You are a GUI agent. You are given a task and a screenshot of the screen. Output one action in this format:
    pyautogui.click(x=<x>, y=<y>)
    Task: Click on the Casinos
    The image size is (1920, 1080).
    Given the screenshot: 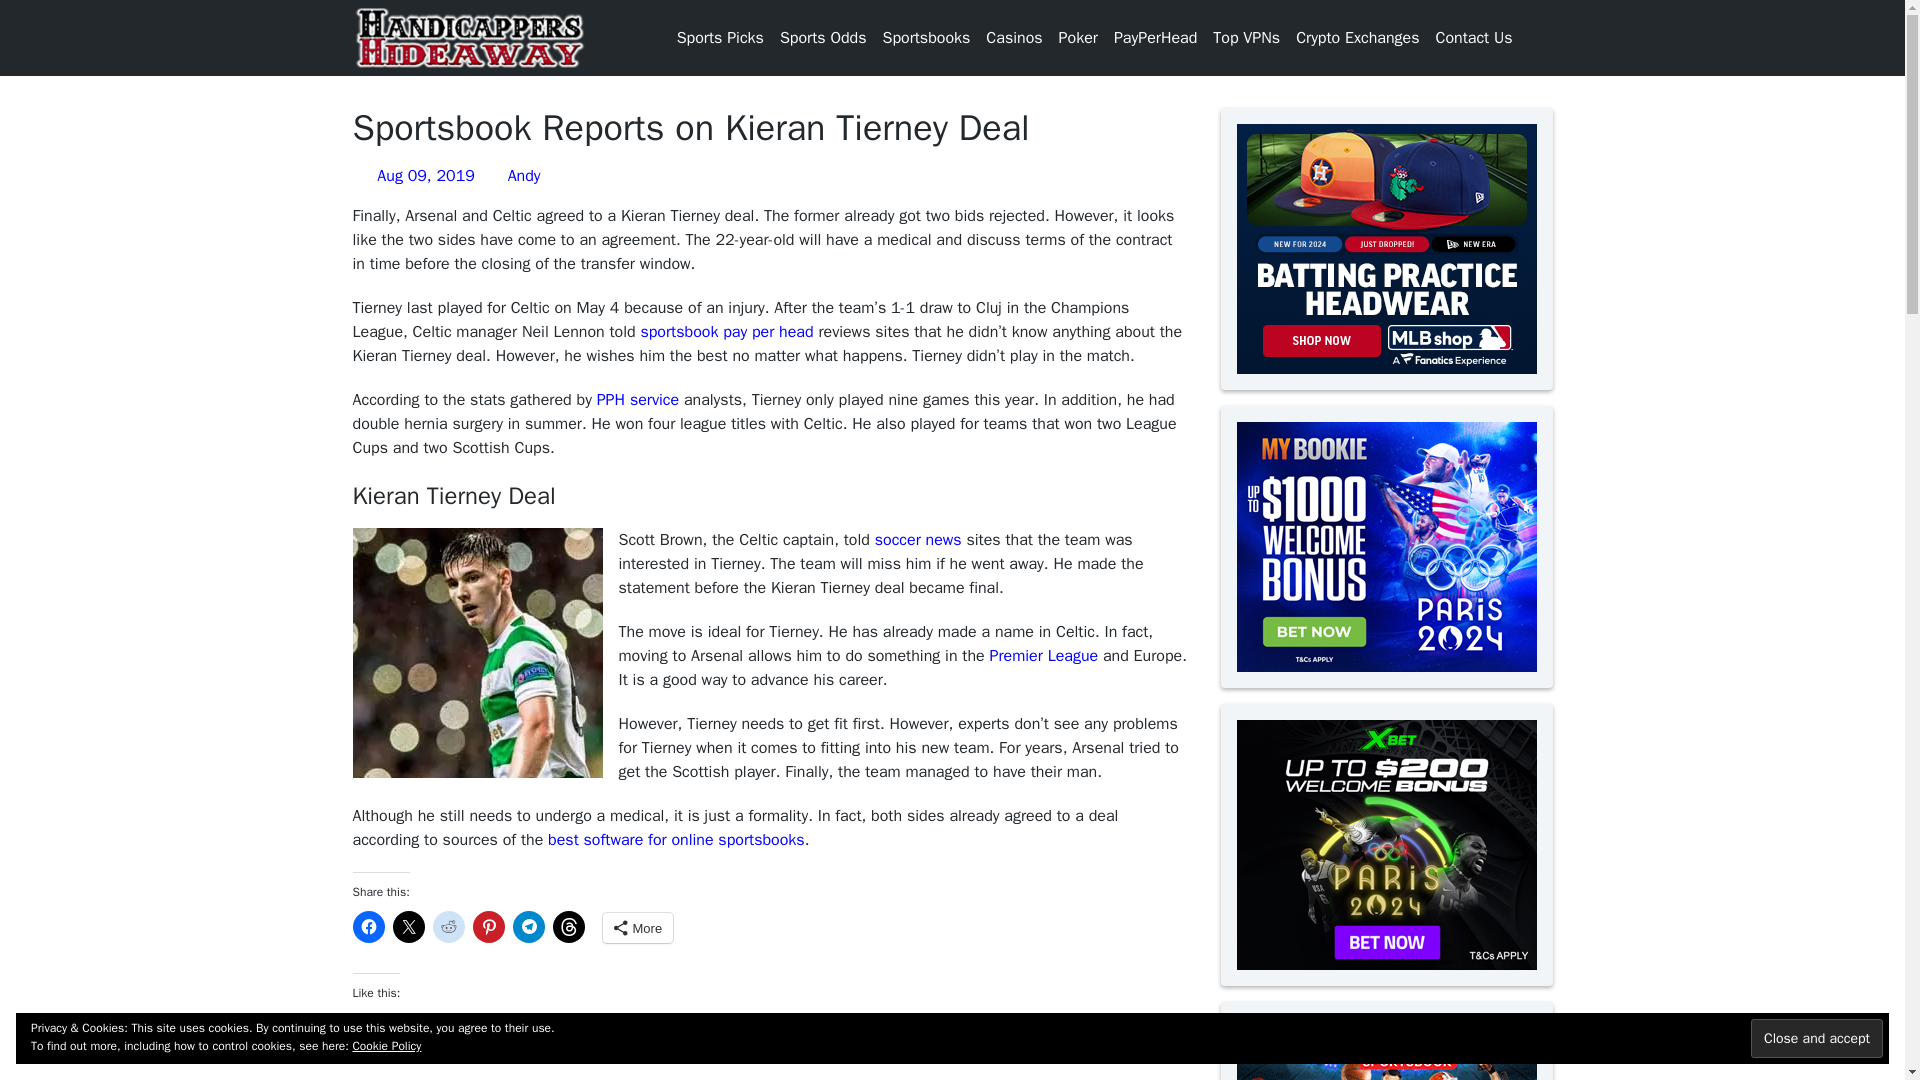 What is the action you would take?
    pyautogui.click(x=1014, y=38)
    